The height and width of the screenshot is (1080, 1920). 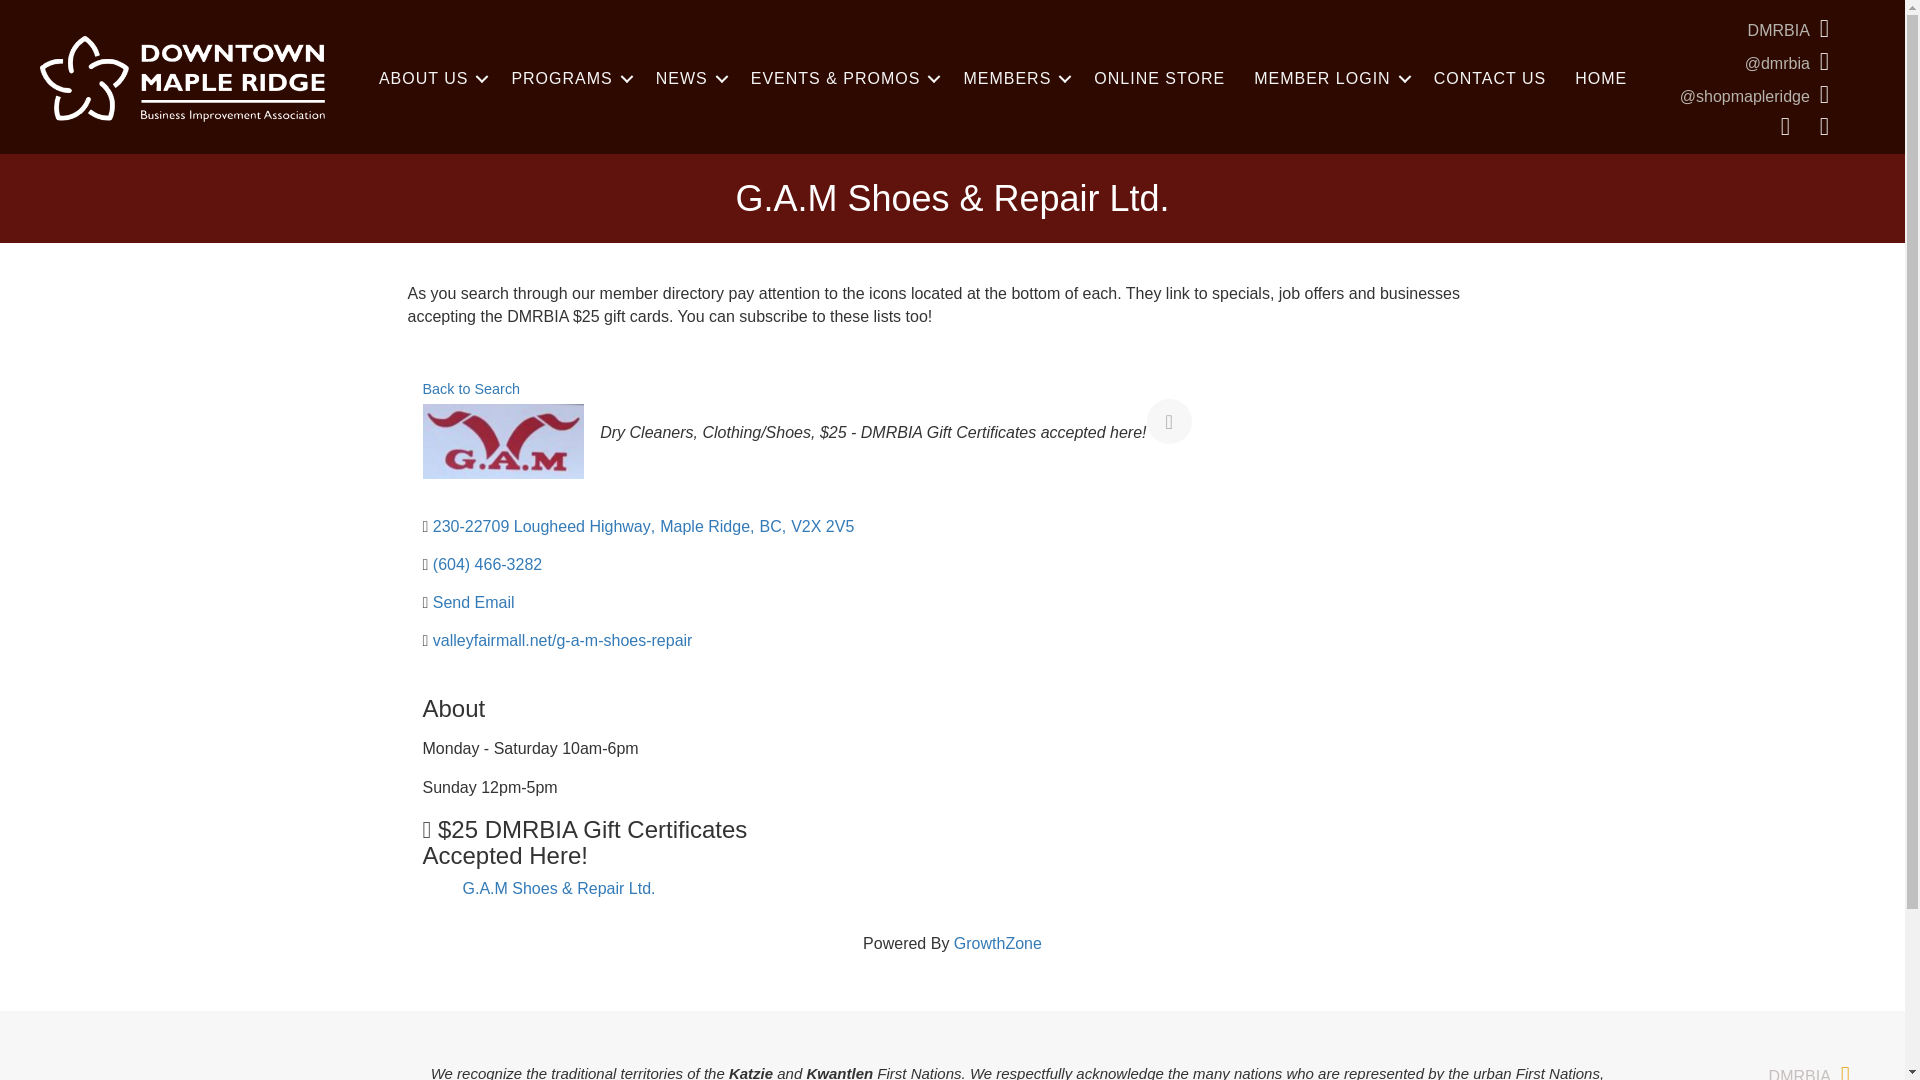 What do you see at coordinates (430, 79) in the screenshot?
I see `ABOUT US` at bounding box center [430, 79].